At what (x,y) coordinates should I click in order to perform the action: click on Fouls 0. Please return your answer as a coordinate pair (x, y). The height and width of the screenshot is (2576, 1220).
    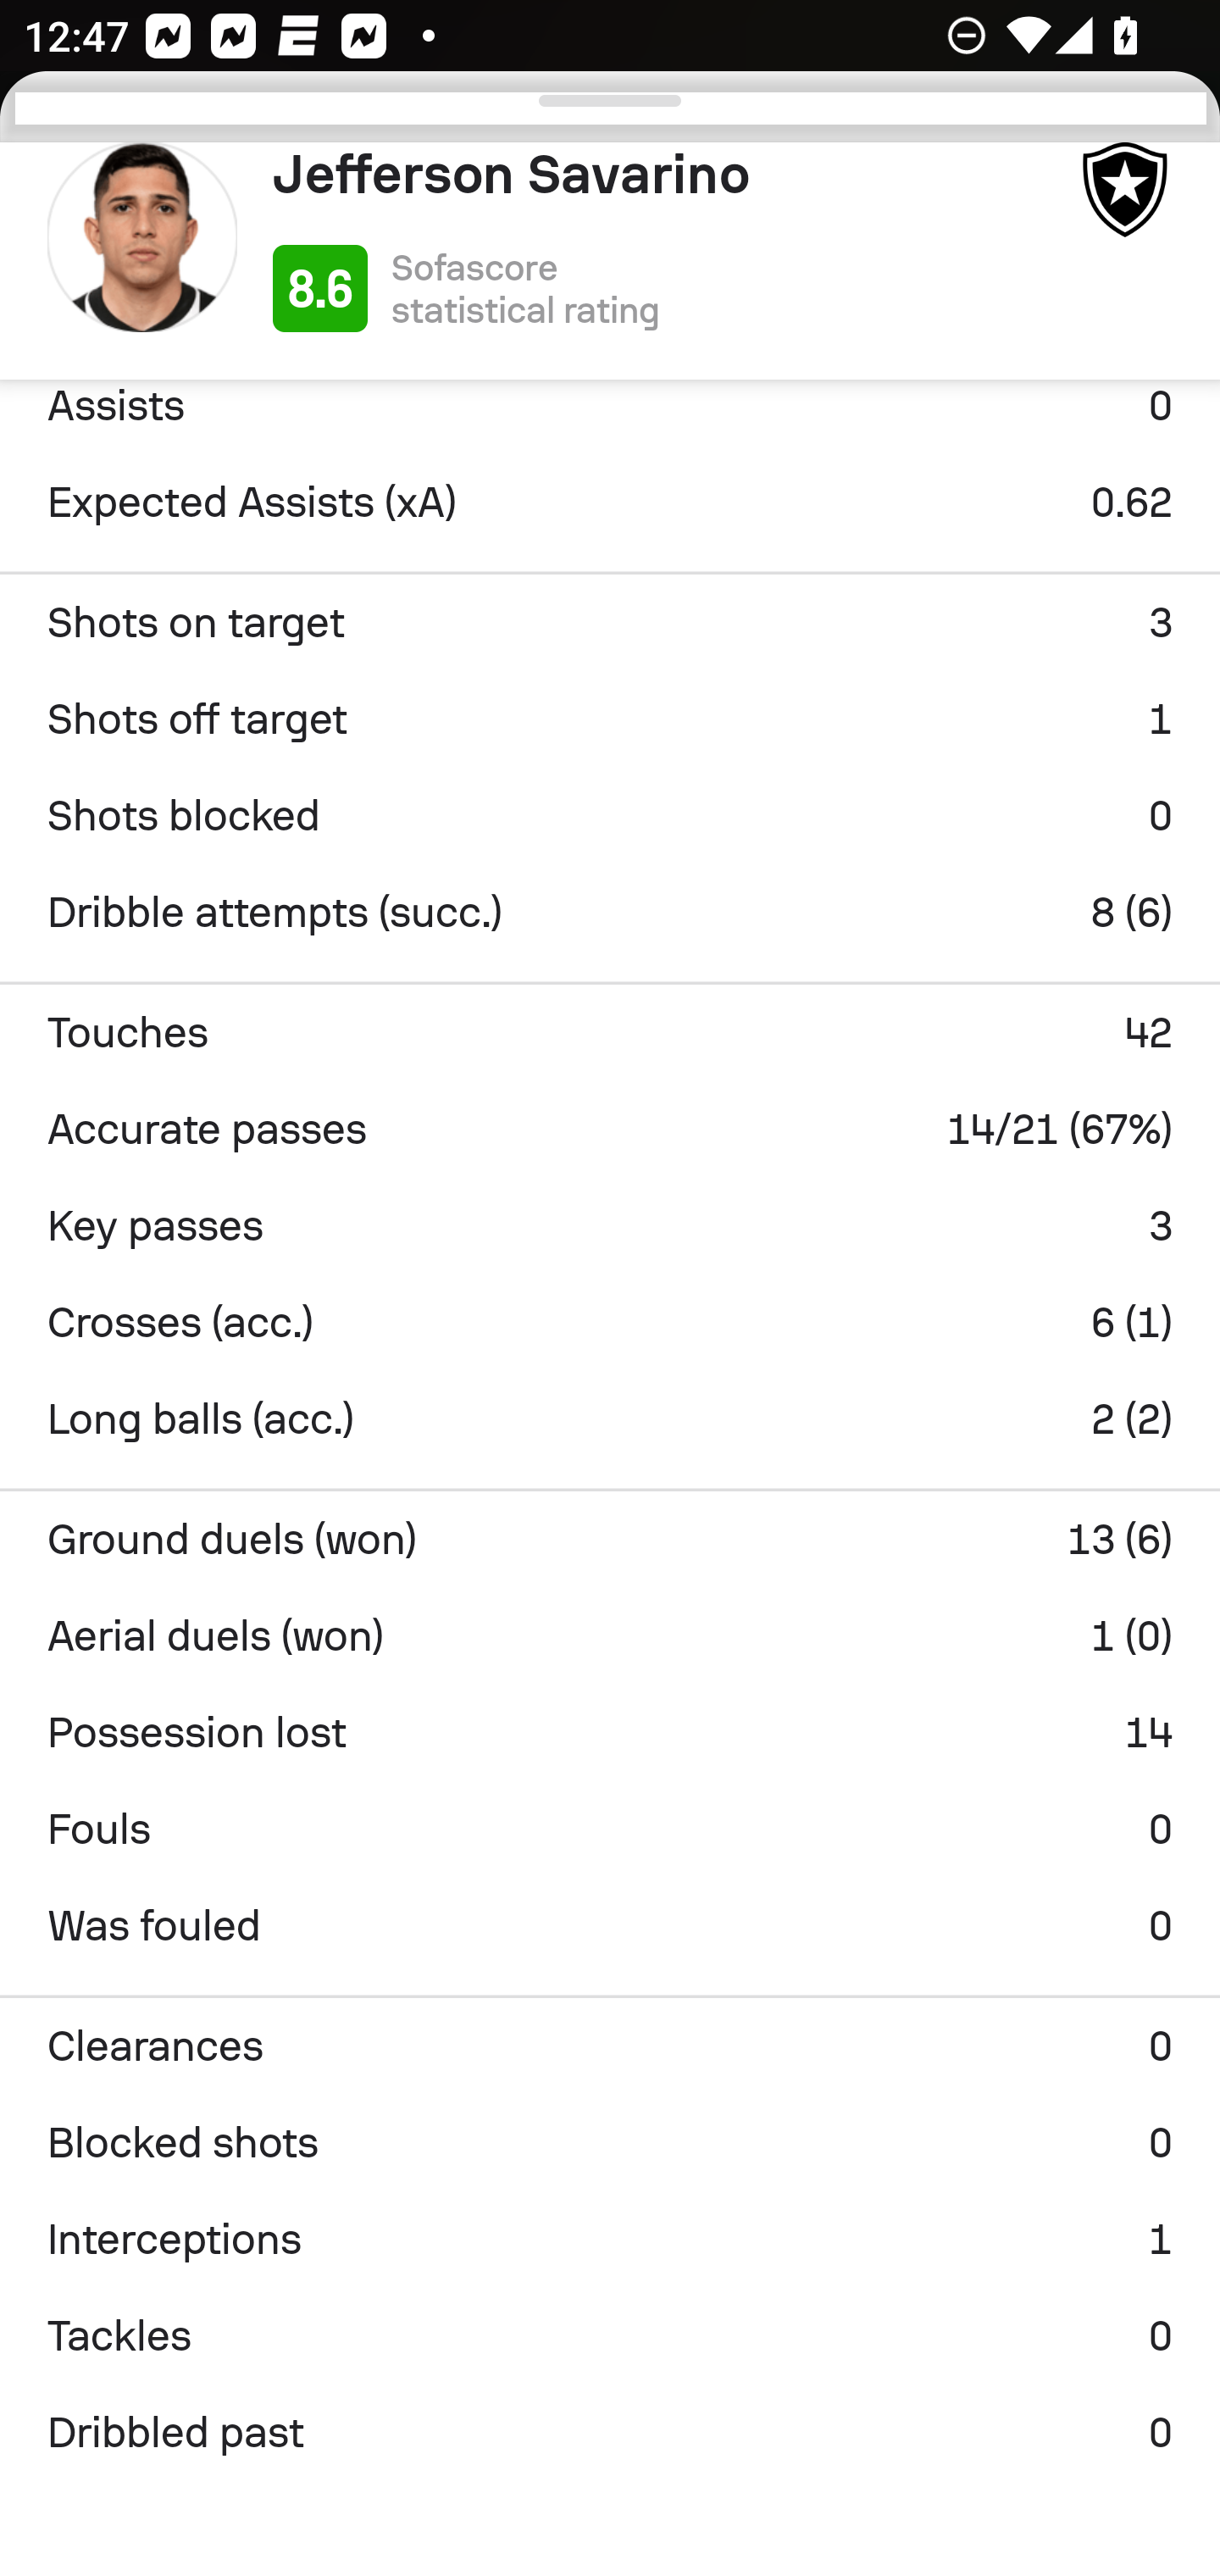
    Looking at the image, I should click on (610, 1829).